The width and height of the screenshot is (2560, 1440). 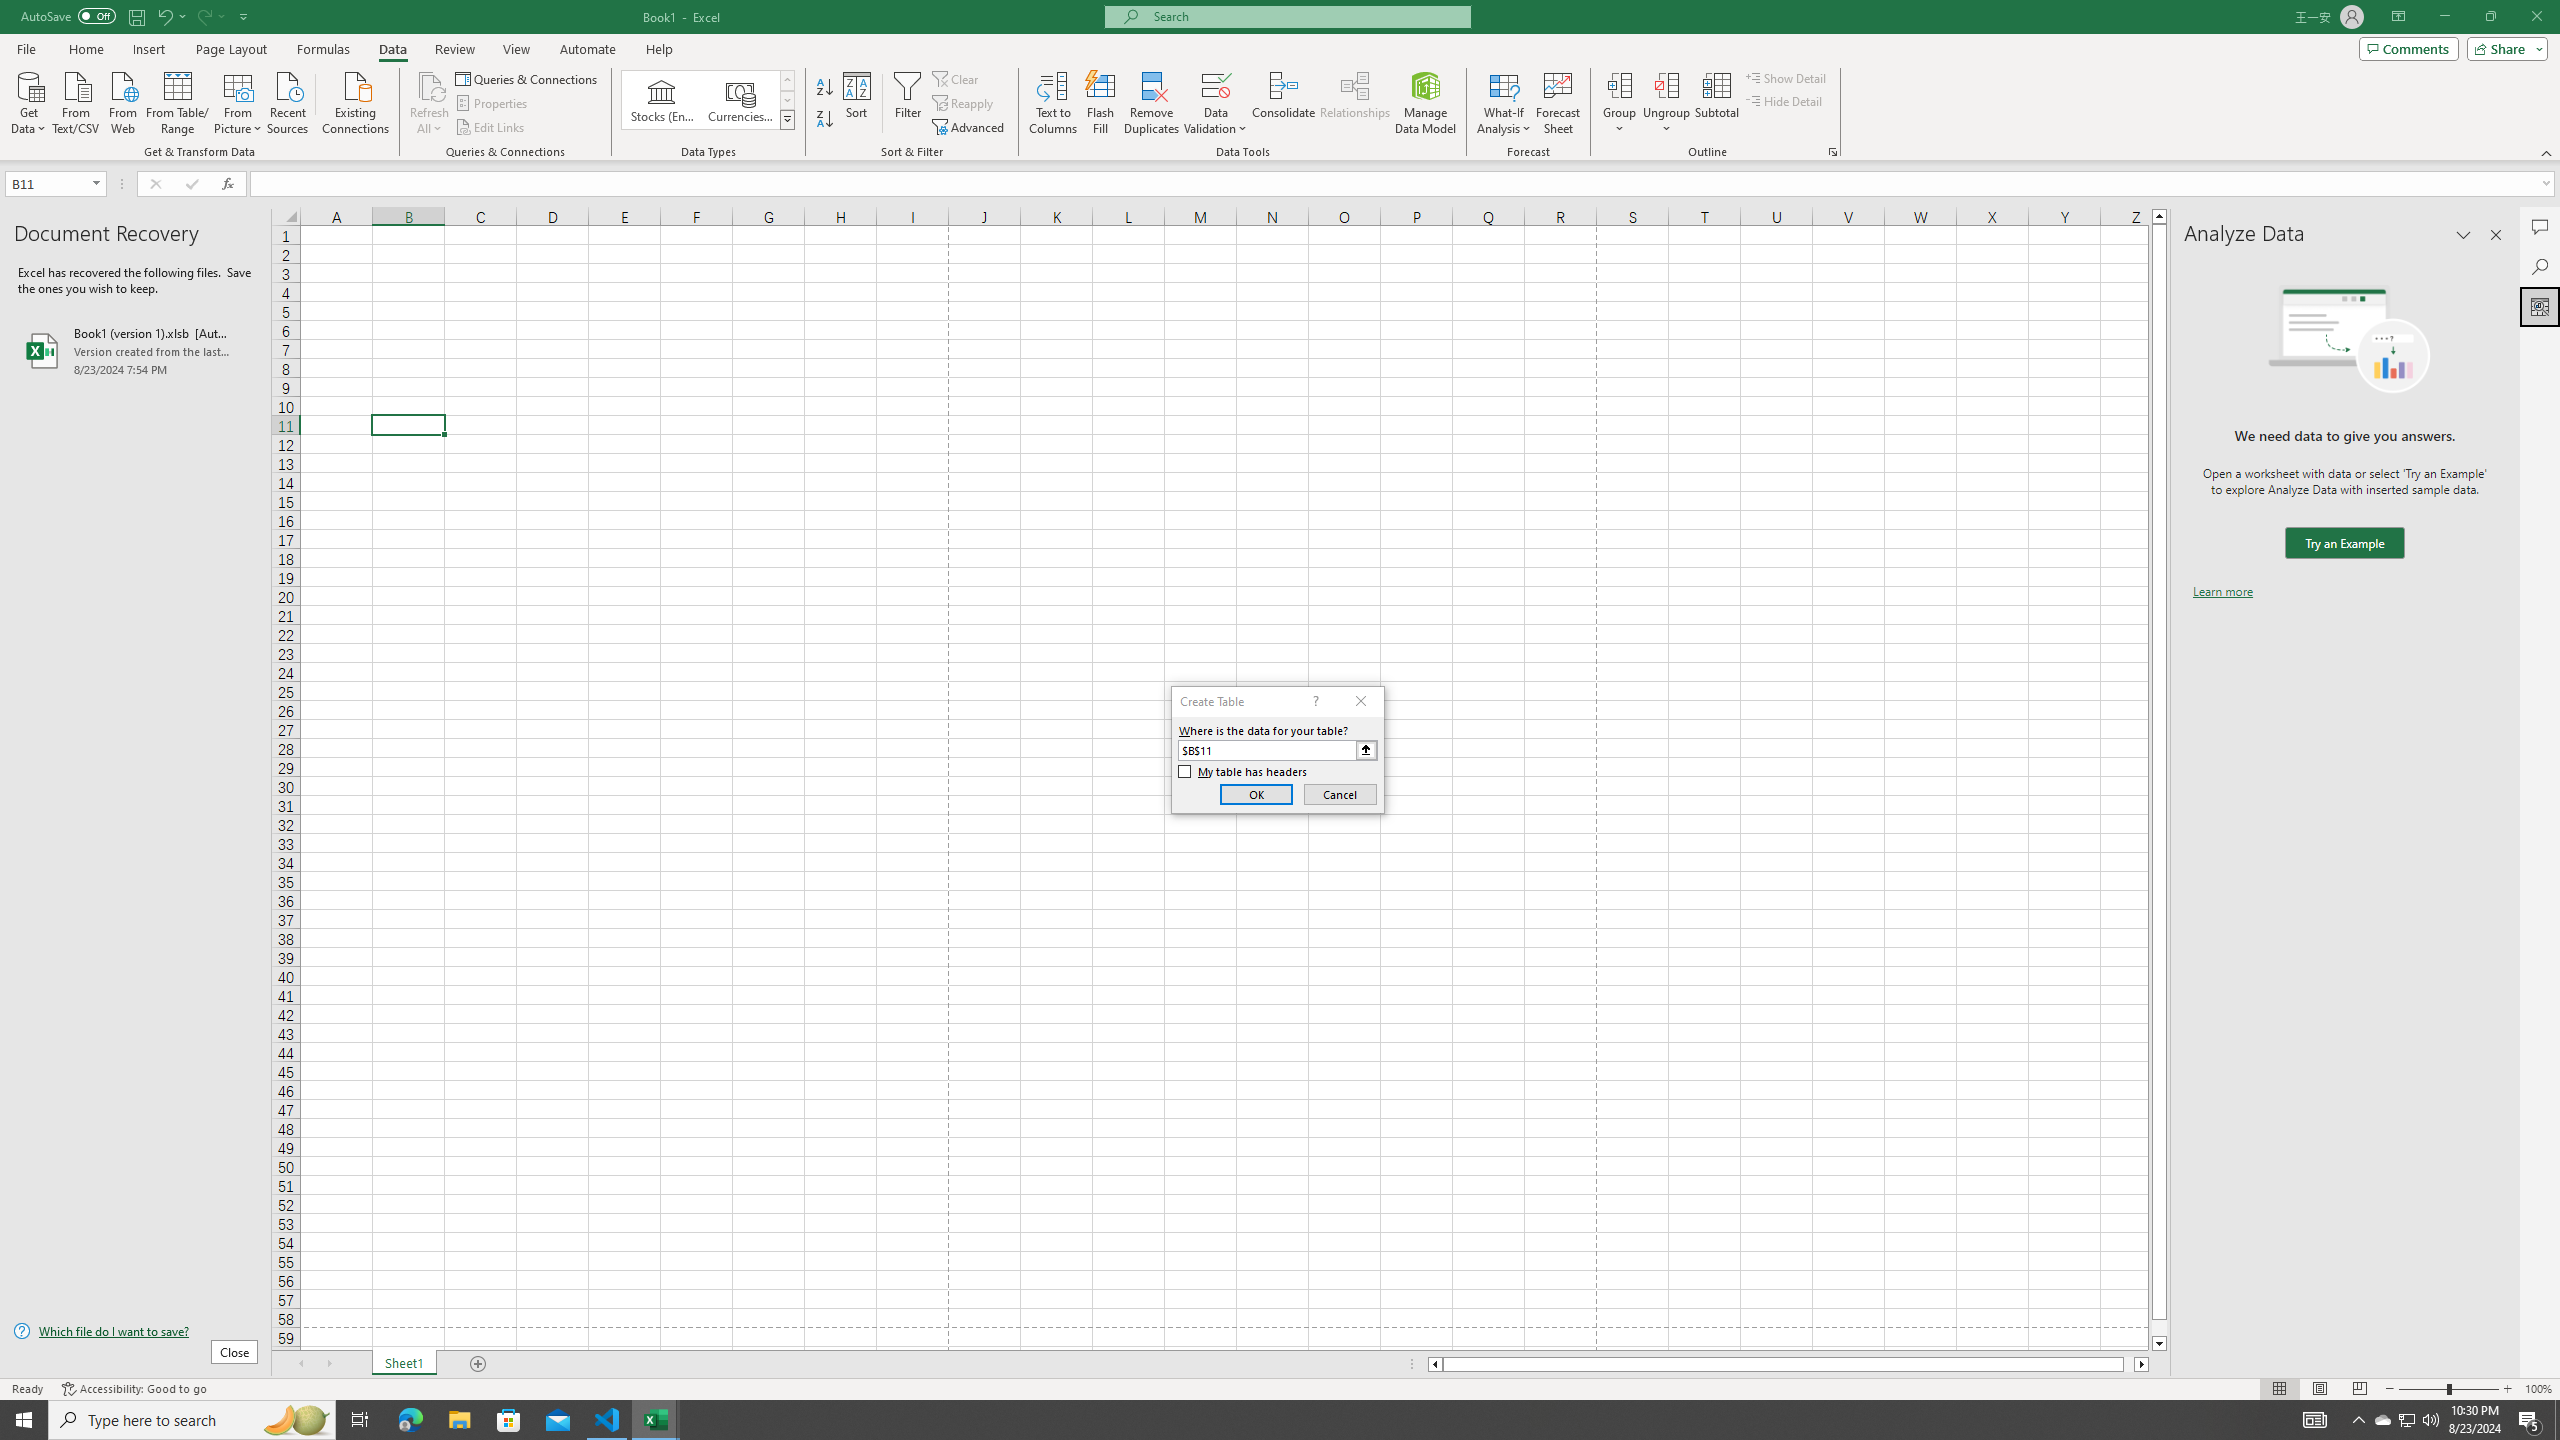 I want to click on We need data to give you answers. Try an Example, so click(x=2344, y=544).